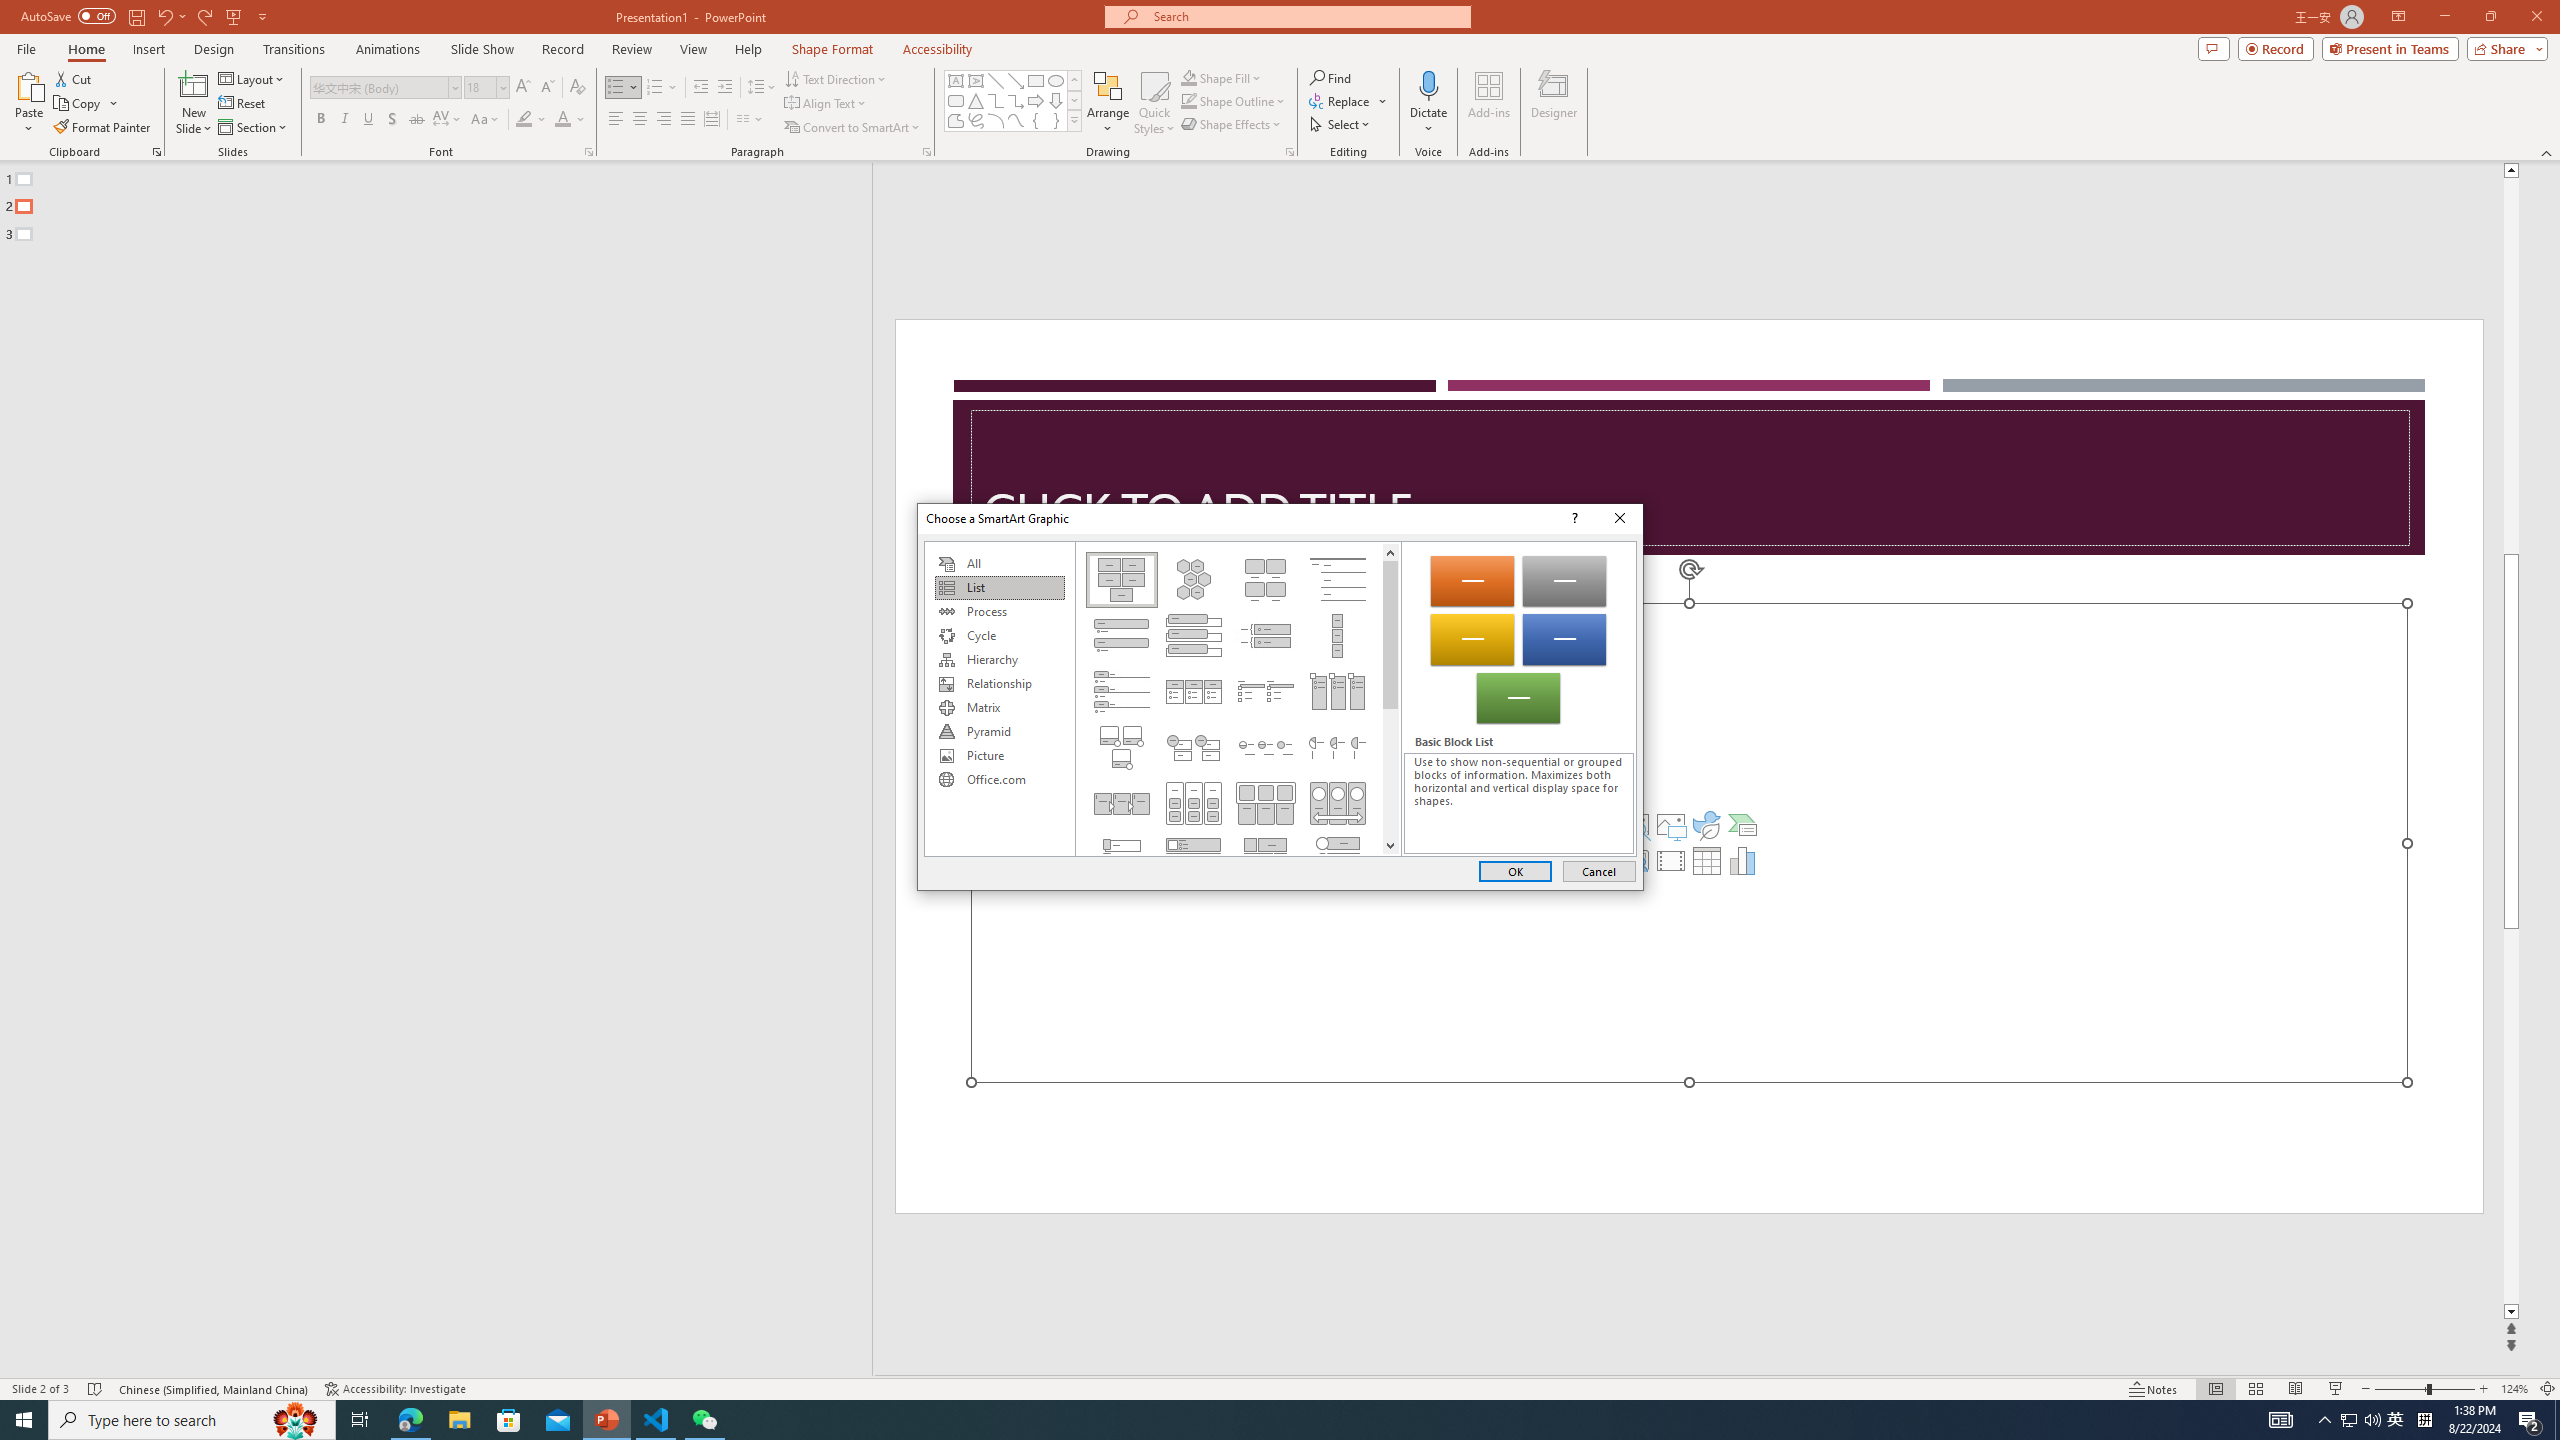  Describe the element at coordinates (192, 1420) in the screenshot. I see `Type here to search` at that location.